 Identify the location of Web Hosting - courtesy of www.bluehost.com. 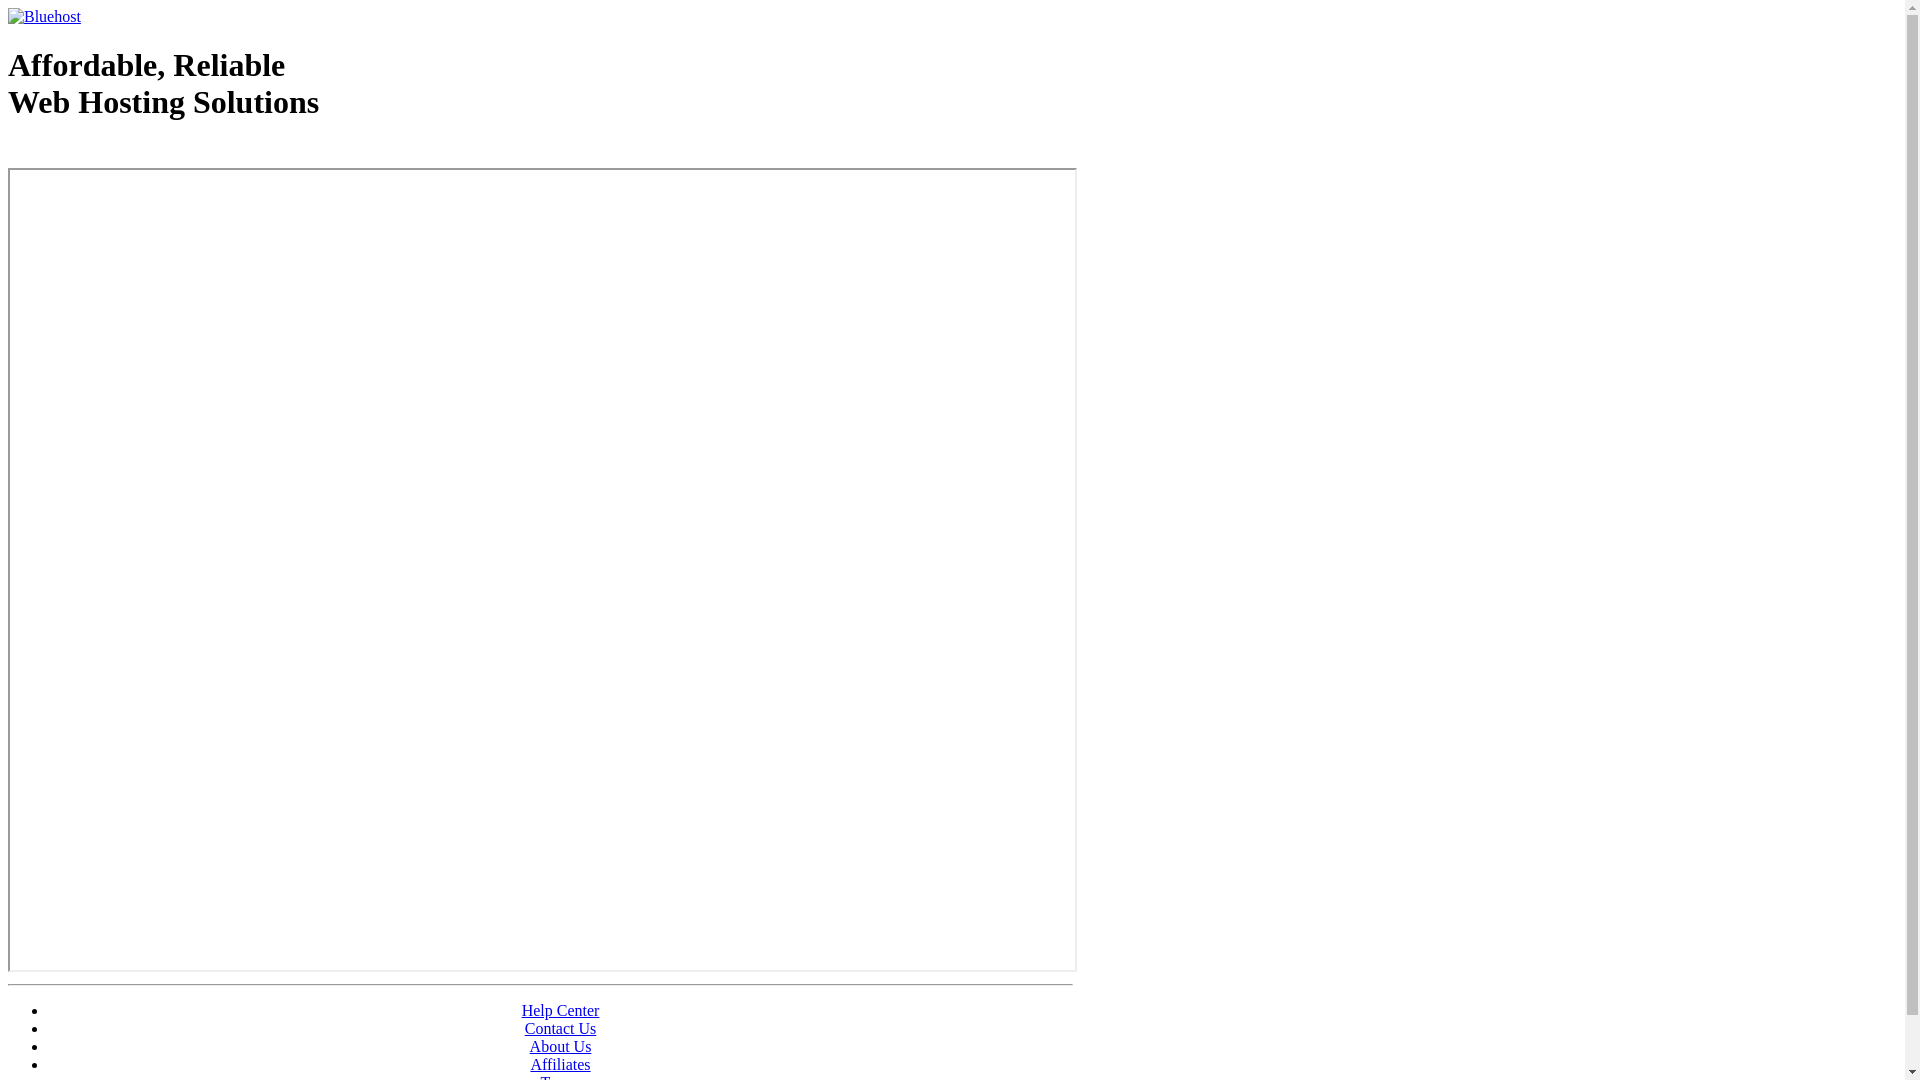
(124, 153).